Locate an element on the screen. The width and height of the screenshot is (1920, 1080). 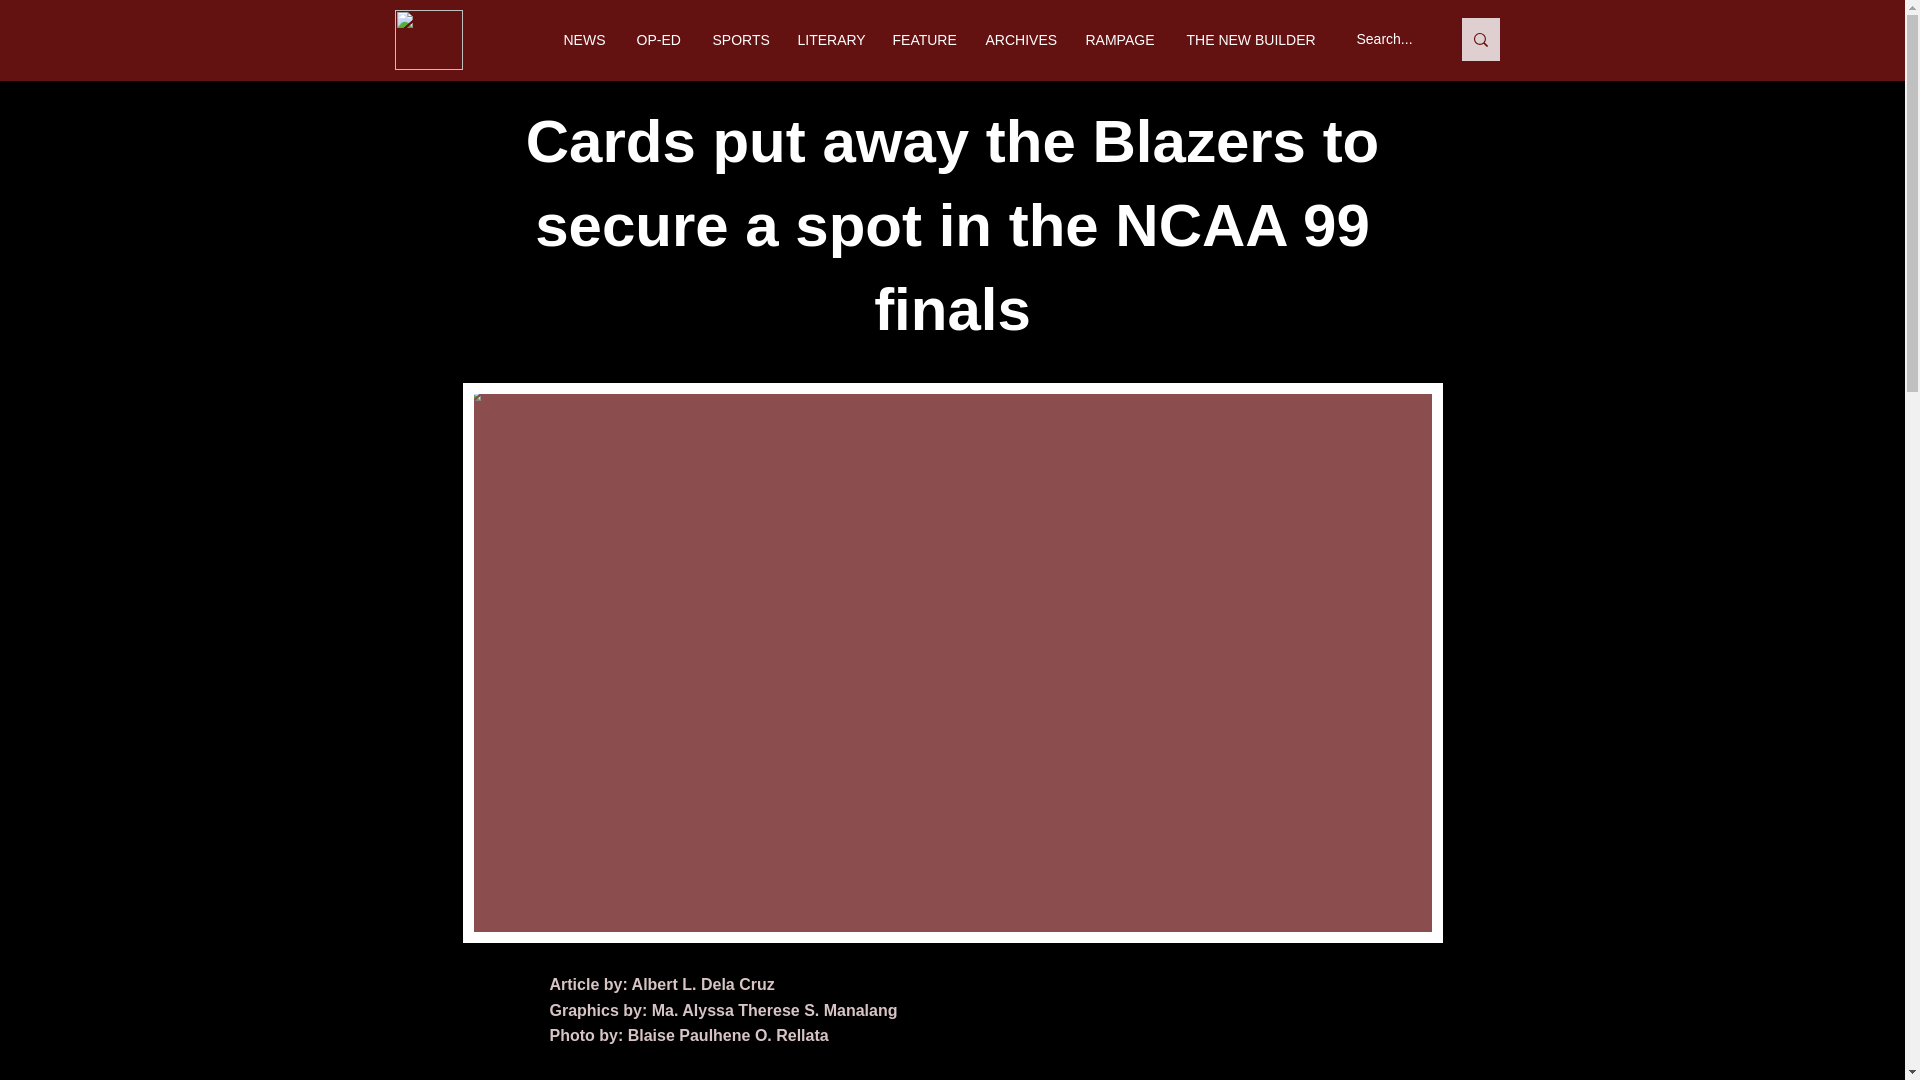
NEWS is located at coordinates (584, 40).